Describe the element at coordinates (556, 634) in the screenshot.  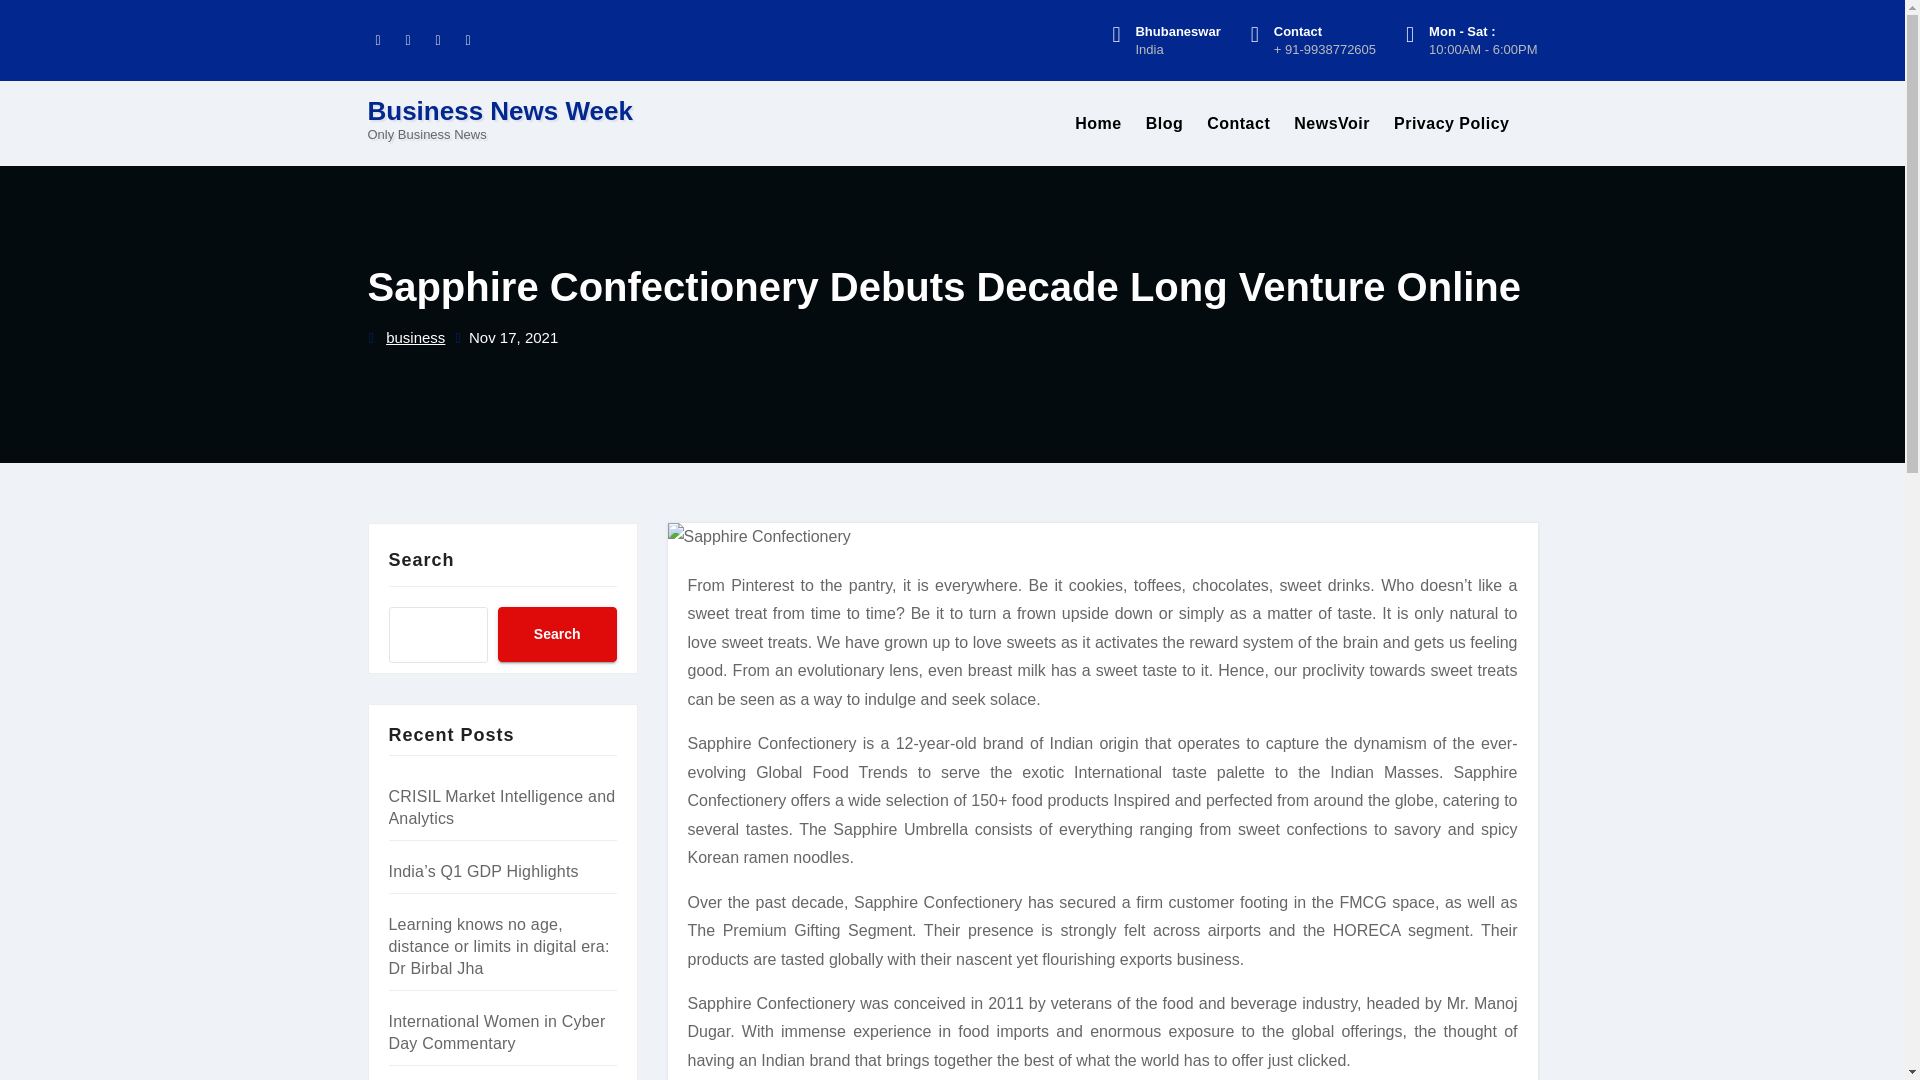
I see `Search` at that location.